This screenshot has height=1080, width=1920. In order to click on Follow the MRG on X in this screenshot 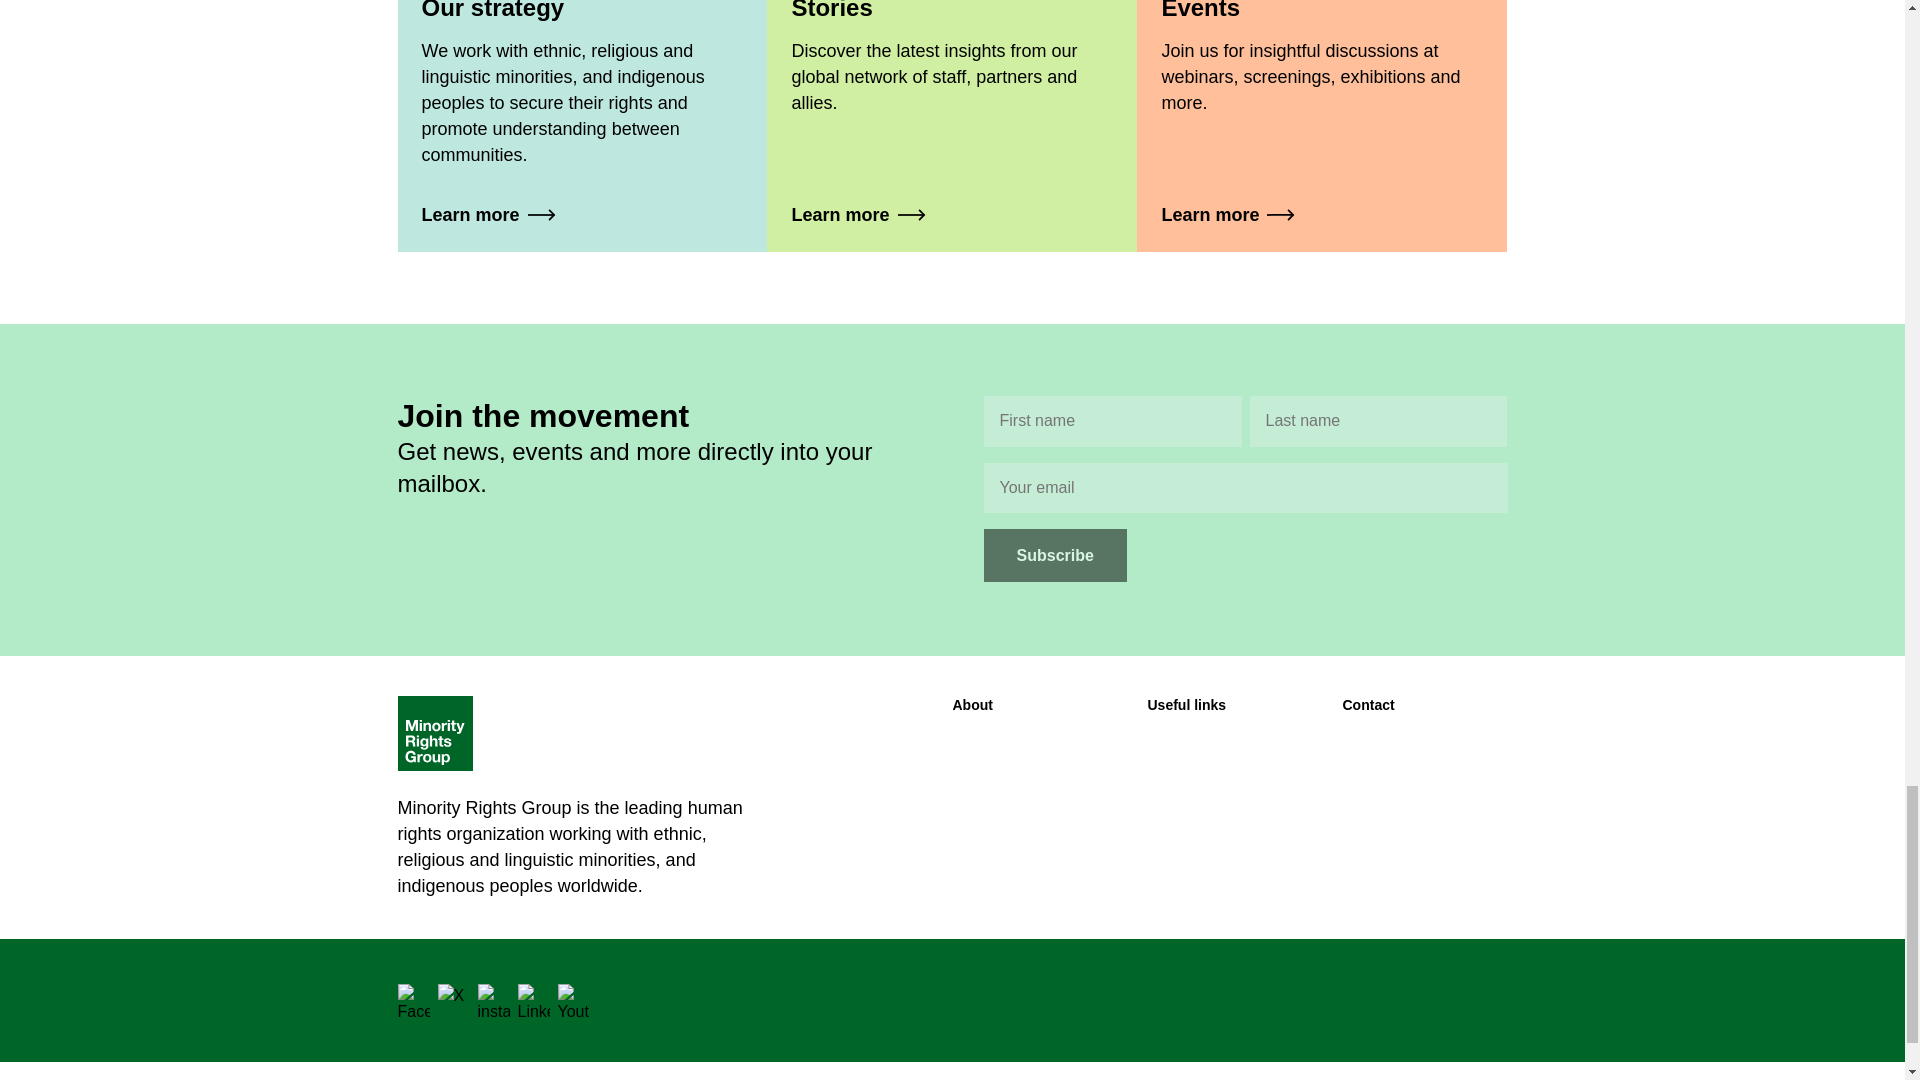, I will do `click(454, 1000)`.